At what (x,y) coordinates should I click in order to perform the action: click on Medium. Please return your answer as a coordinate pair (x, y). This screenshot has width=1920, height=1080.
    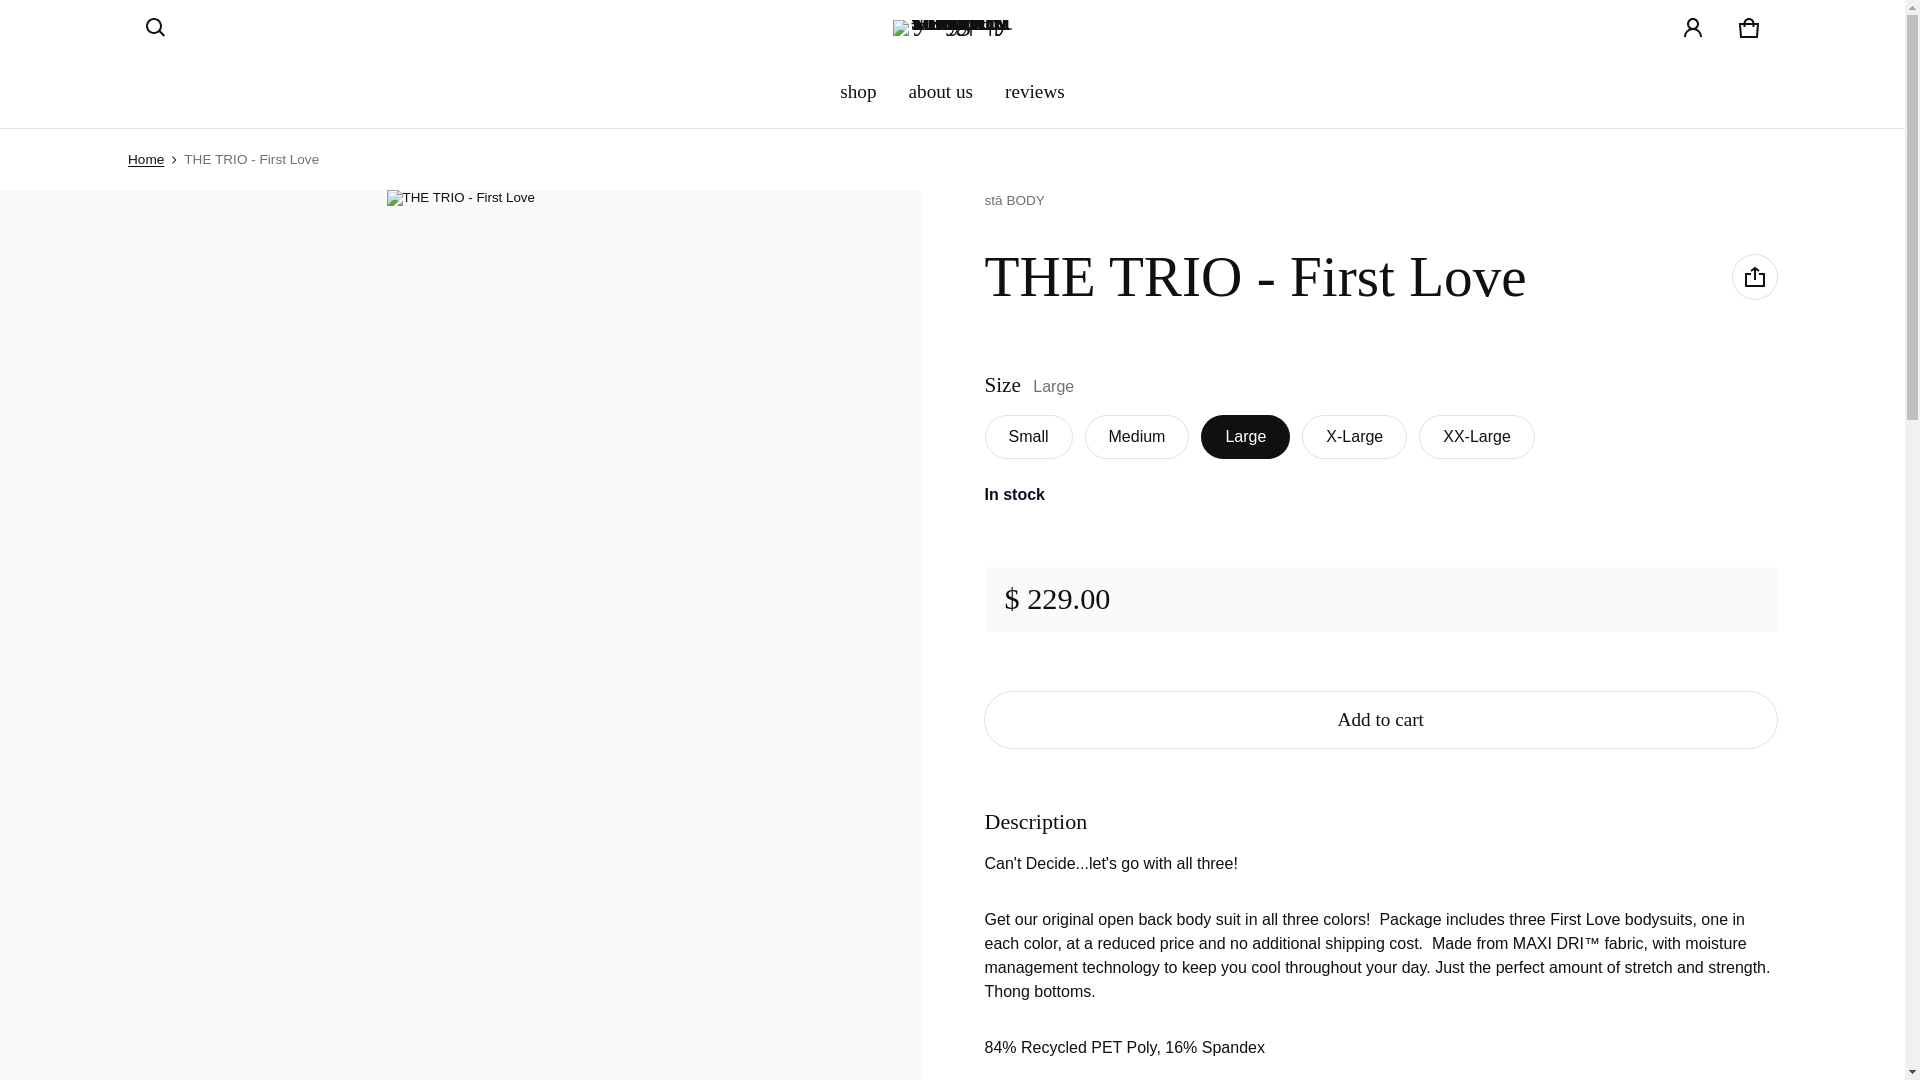
    Looking at the image, I should click on (146, 160).